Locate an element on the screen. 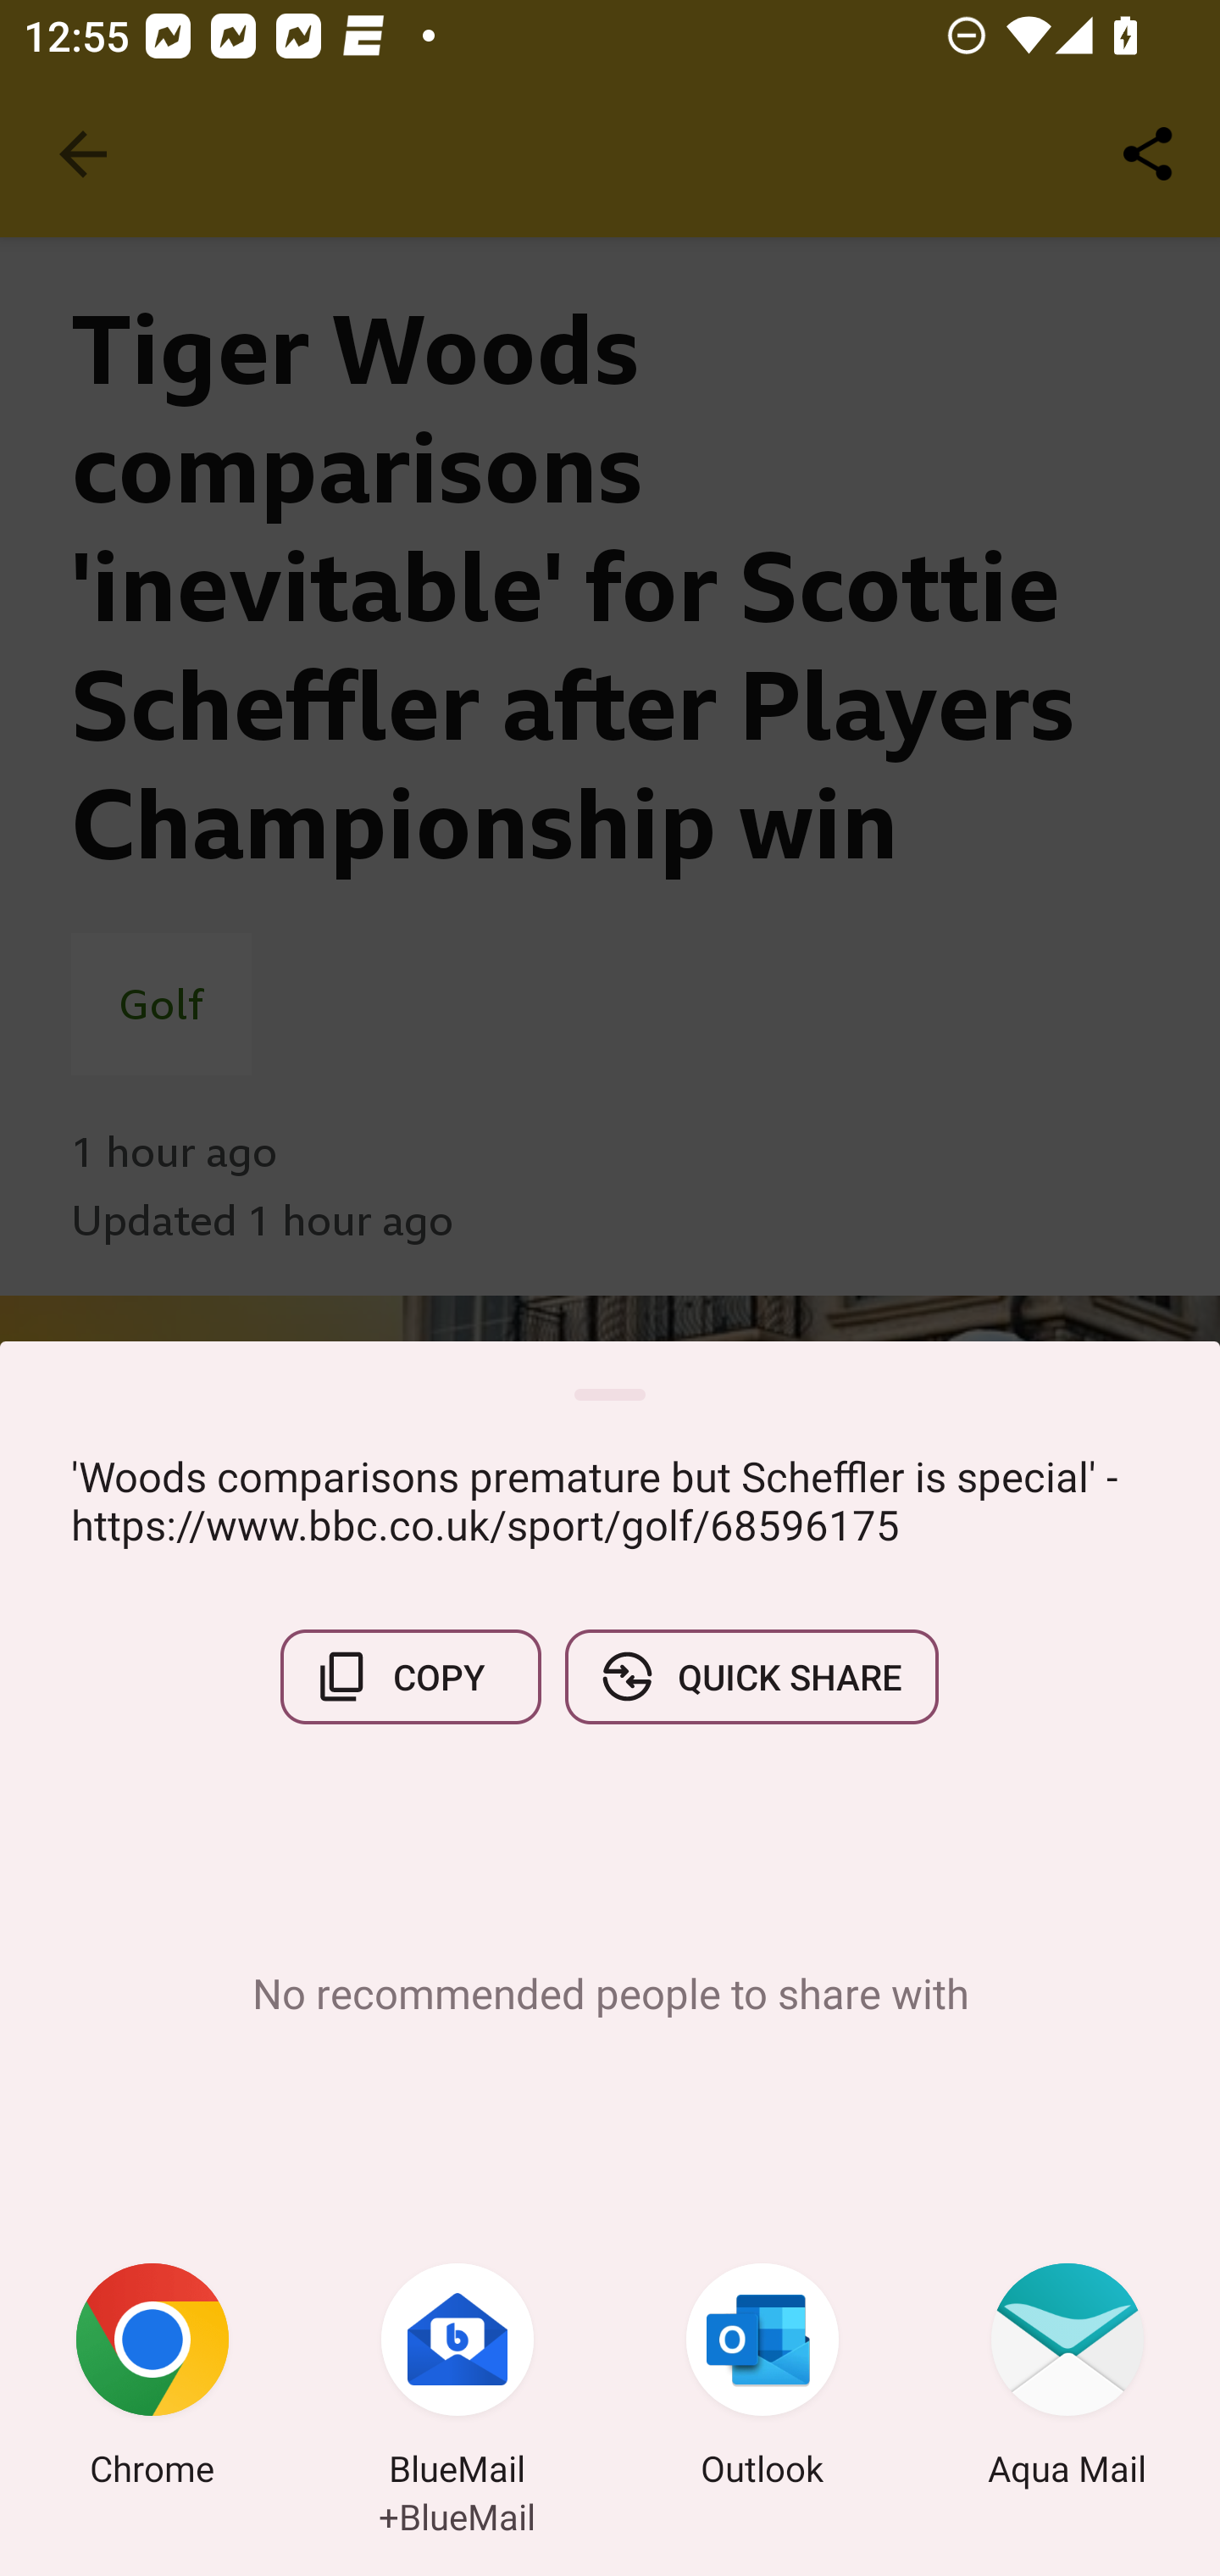  Chrome is located at coordinates (152, 2379).